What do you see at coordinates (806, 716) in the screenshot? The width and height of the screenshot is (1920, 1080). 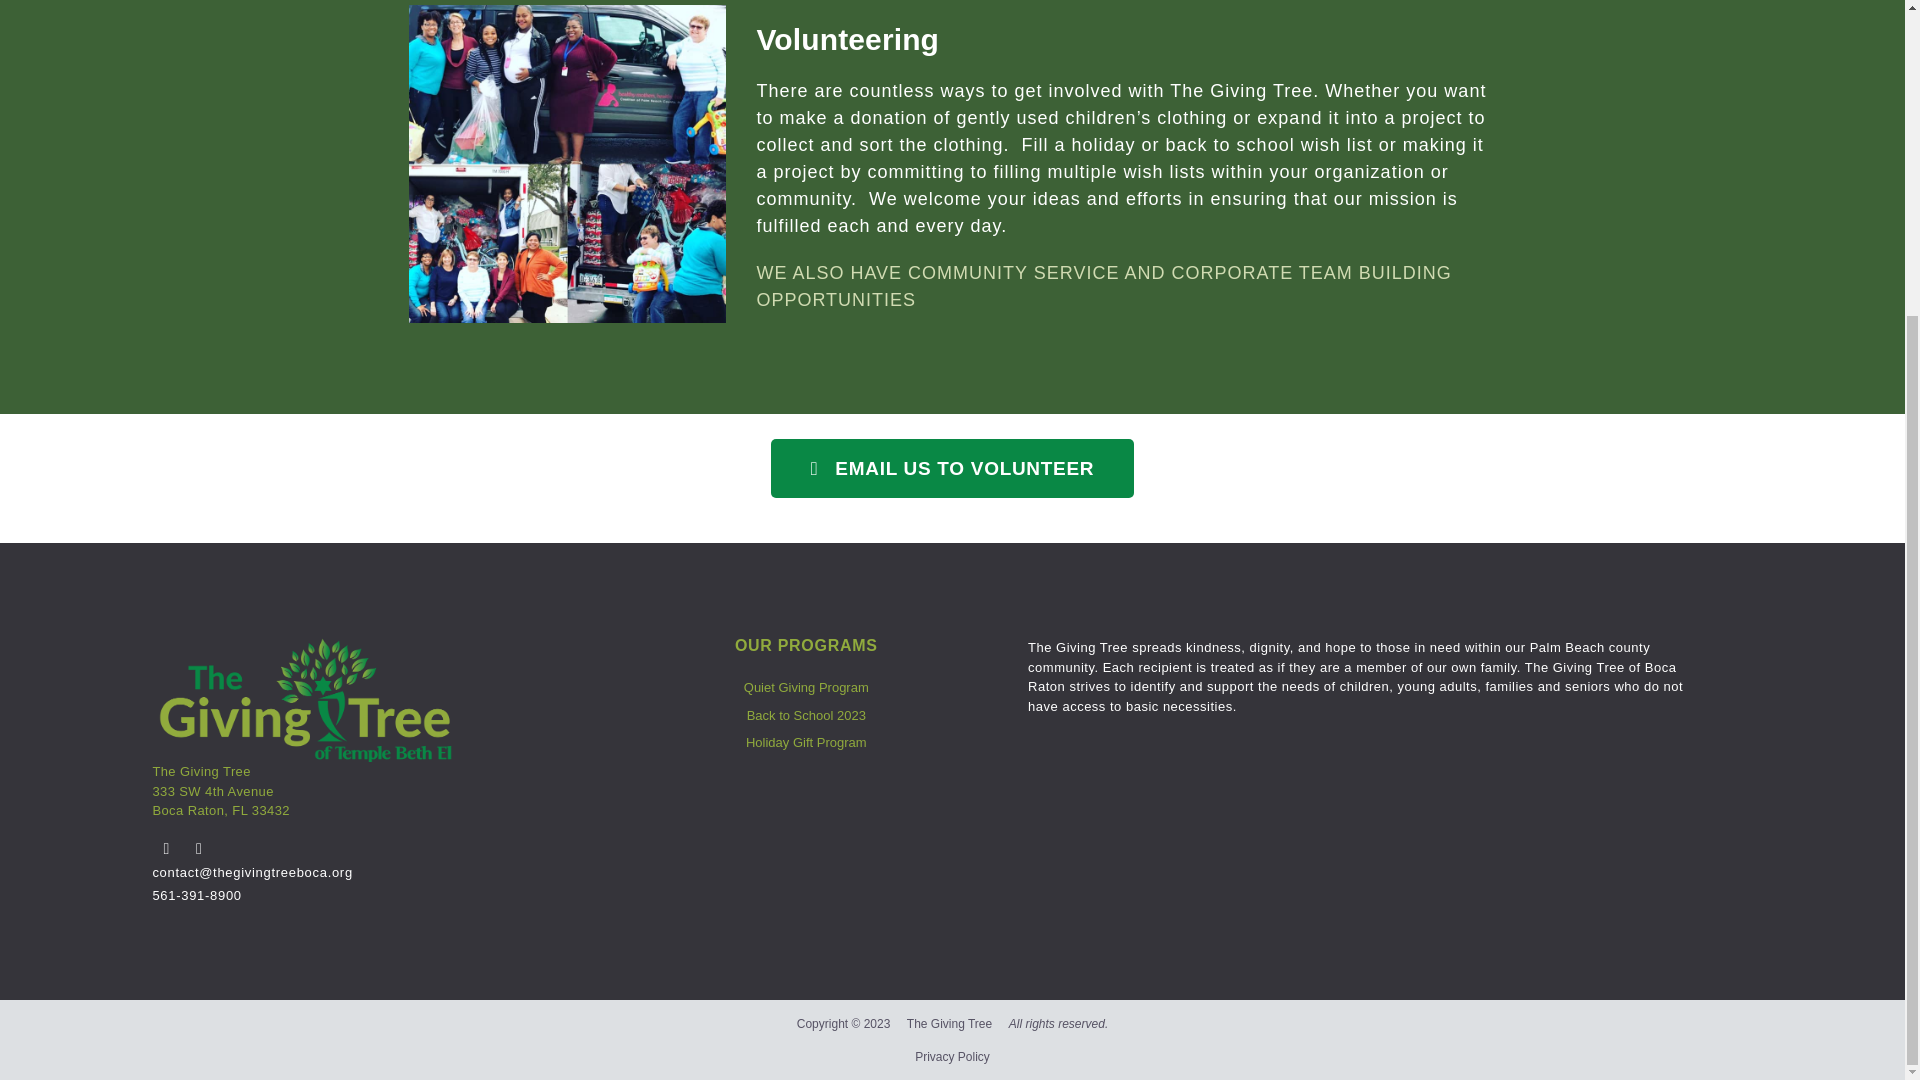 I see `Back to School 2023` at bounding box center [806, 716].